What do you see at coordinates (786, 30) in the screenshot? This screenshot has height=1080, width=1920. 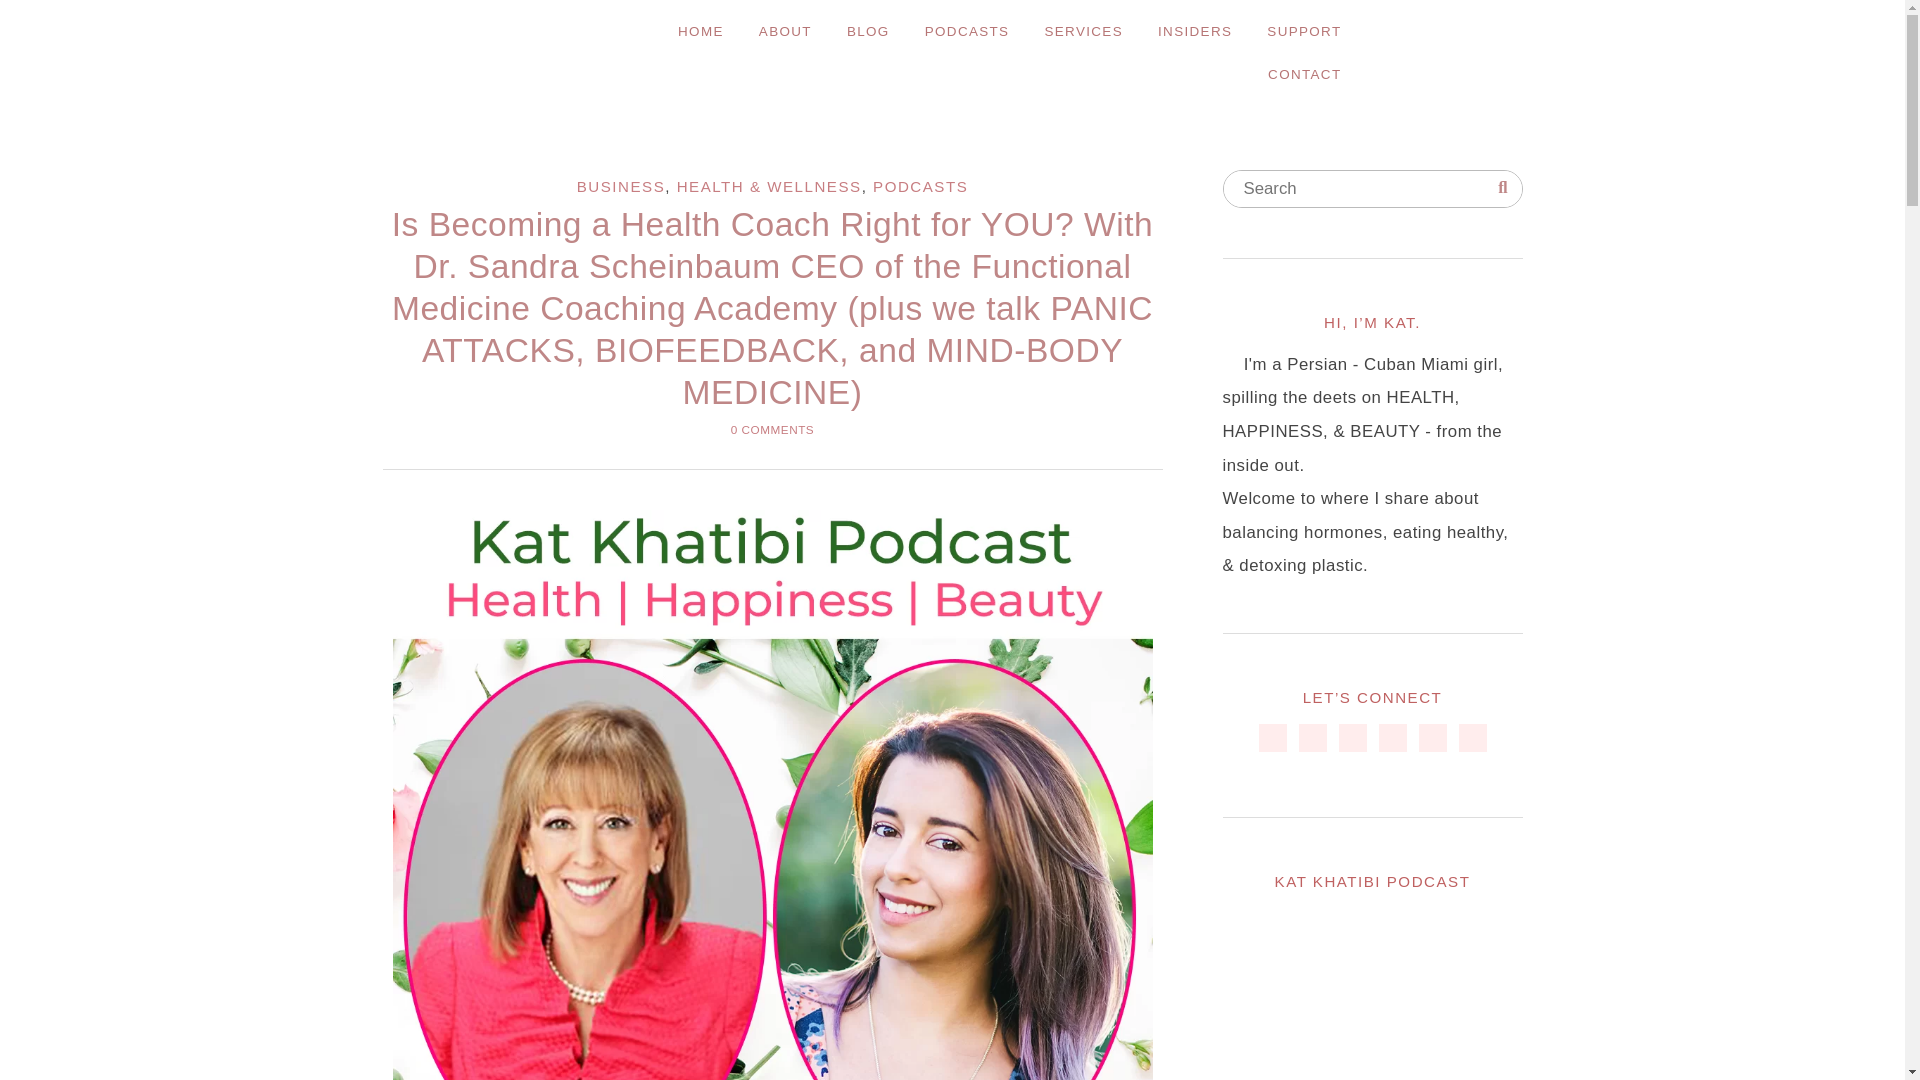 I see `ABOUT` at bounding box center [786, 30].